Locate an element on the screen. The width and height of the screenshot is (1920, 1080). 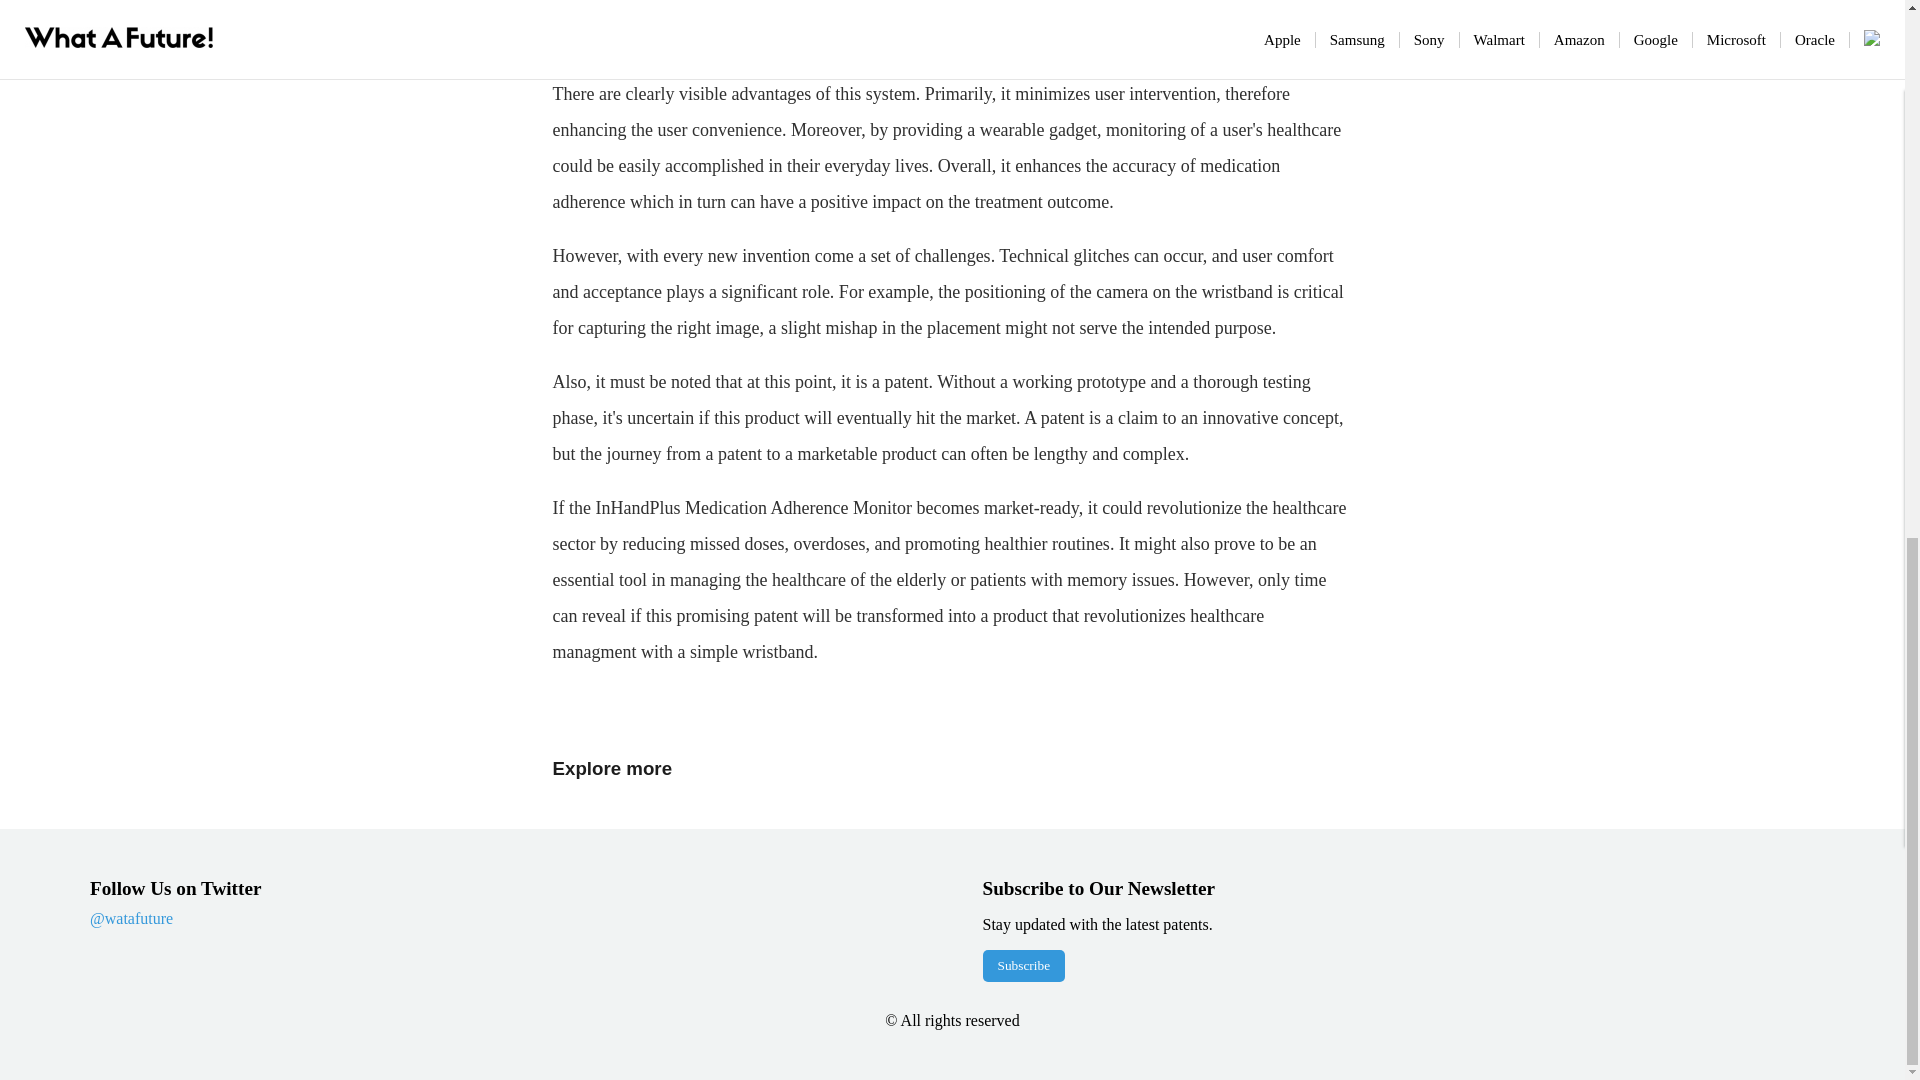
Subscribe is located at coordinates (1023, 966).